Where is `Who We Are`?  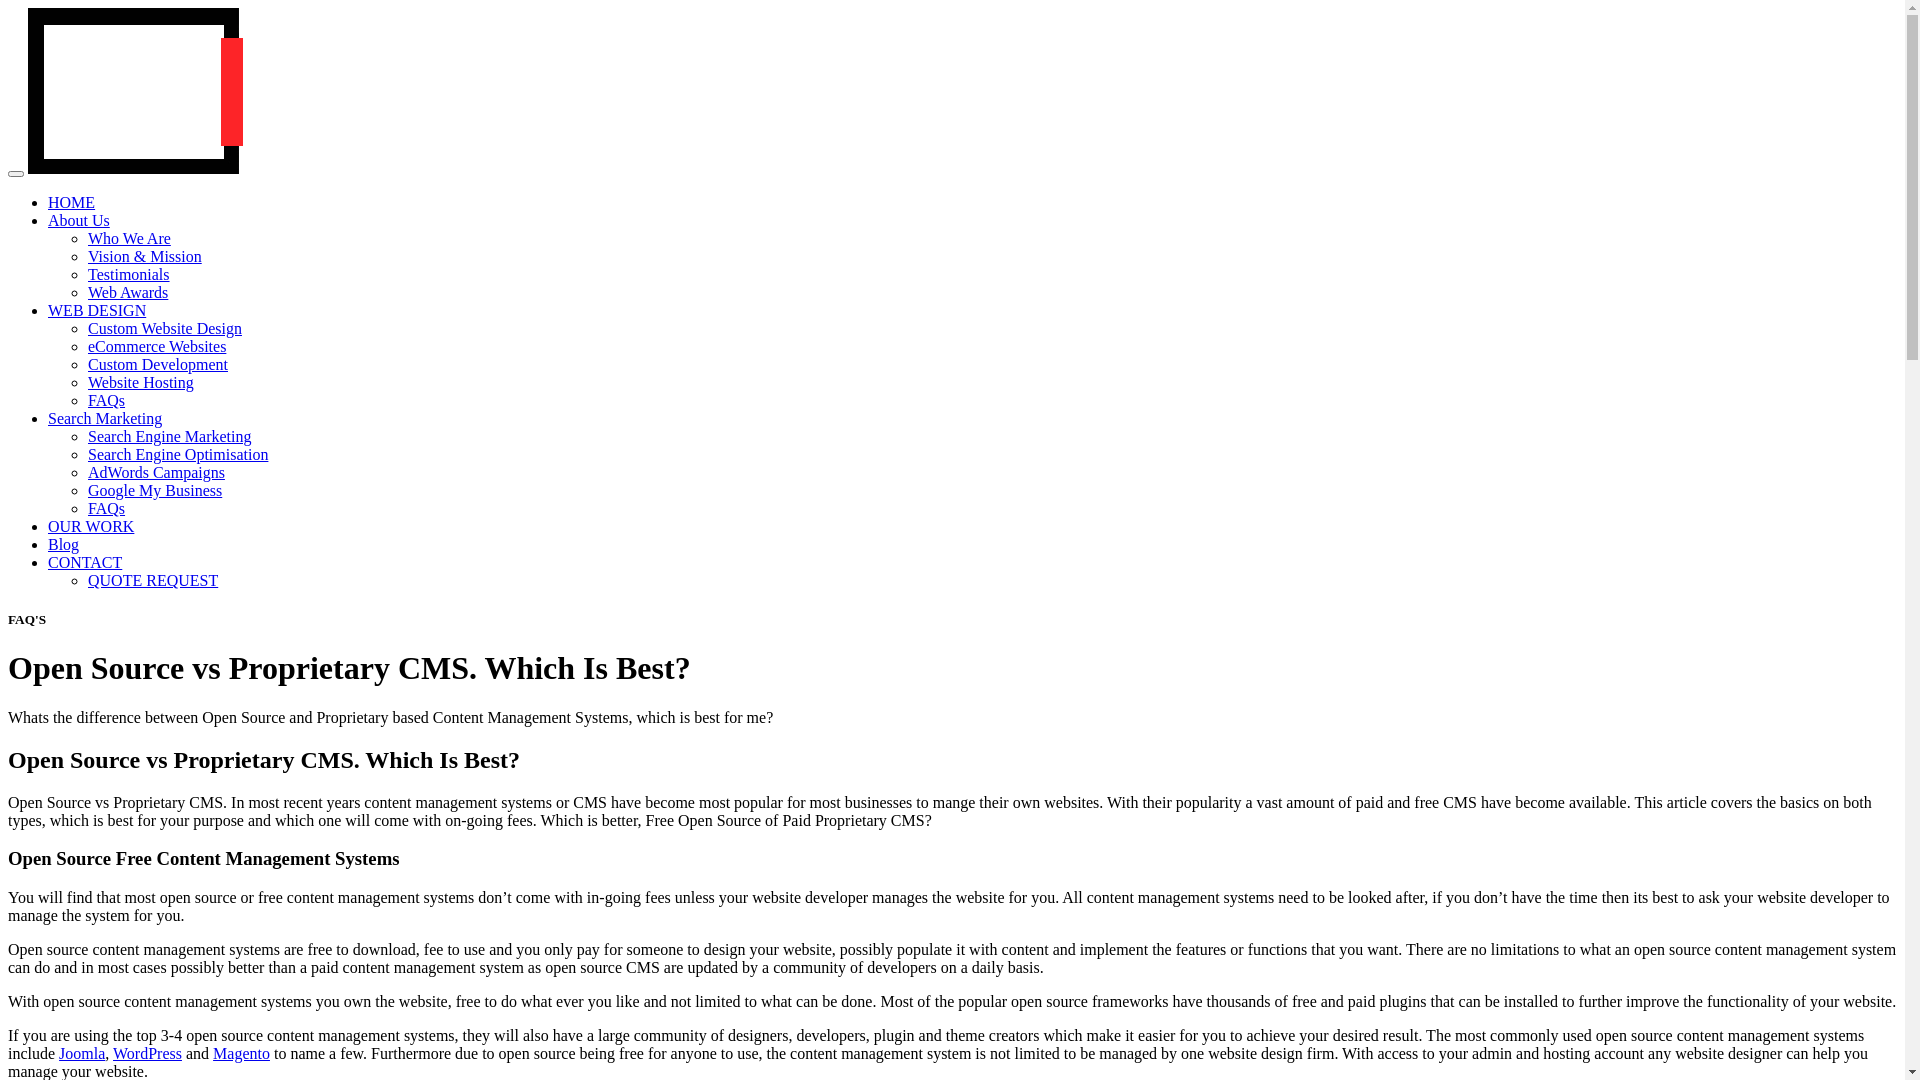
Who We Are is located at coordinates (130, 238).